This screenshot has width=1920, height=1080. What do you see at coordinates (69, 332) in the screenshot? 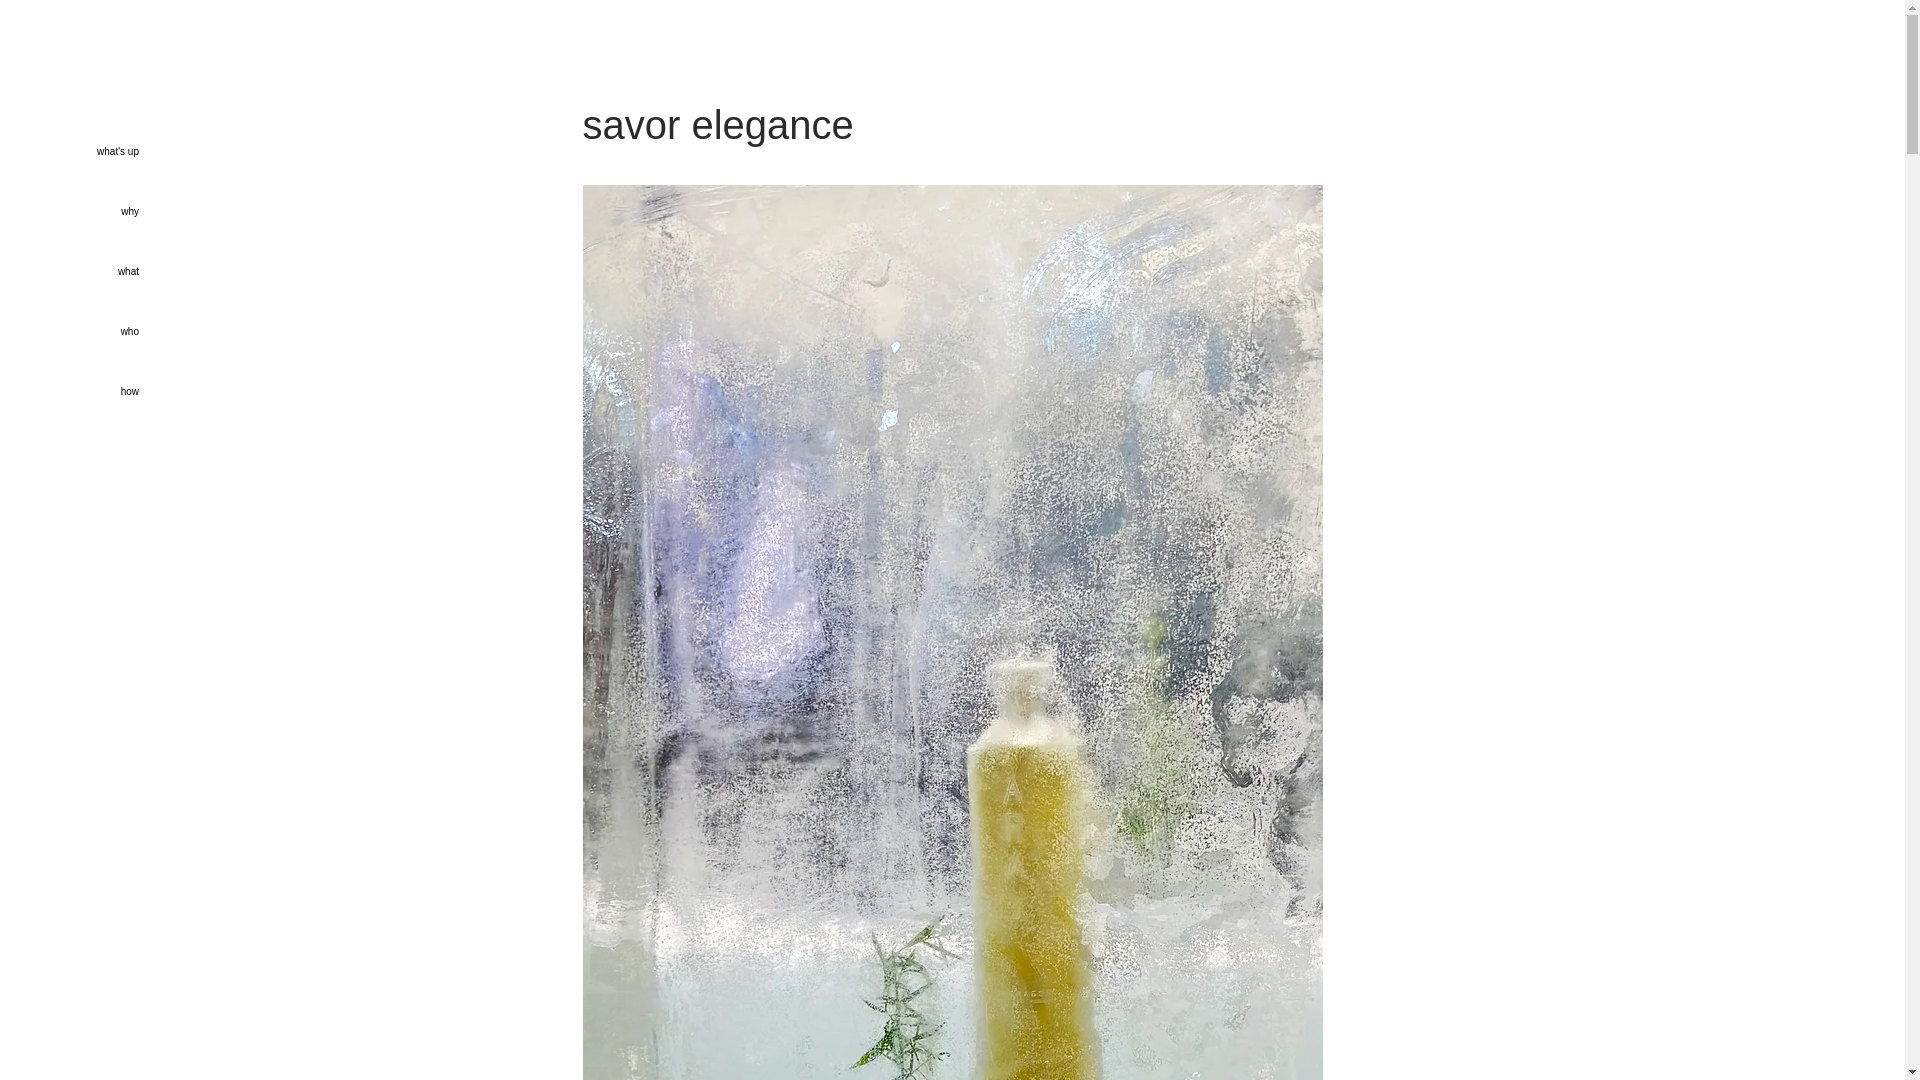
I see `who` at bounding box center [69, 332].